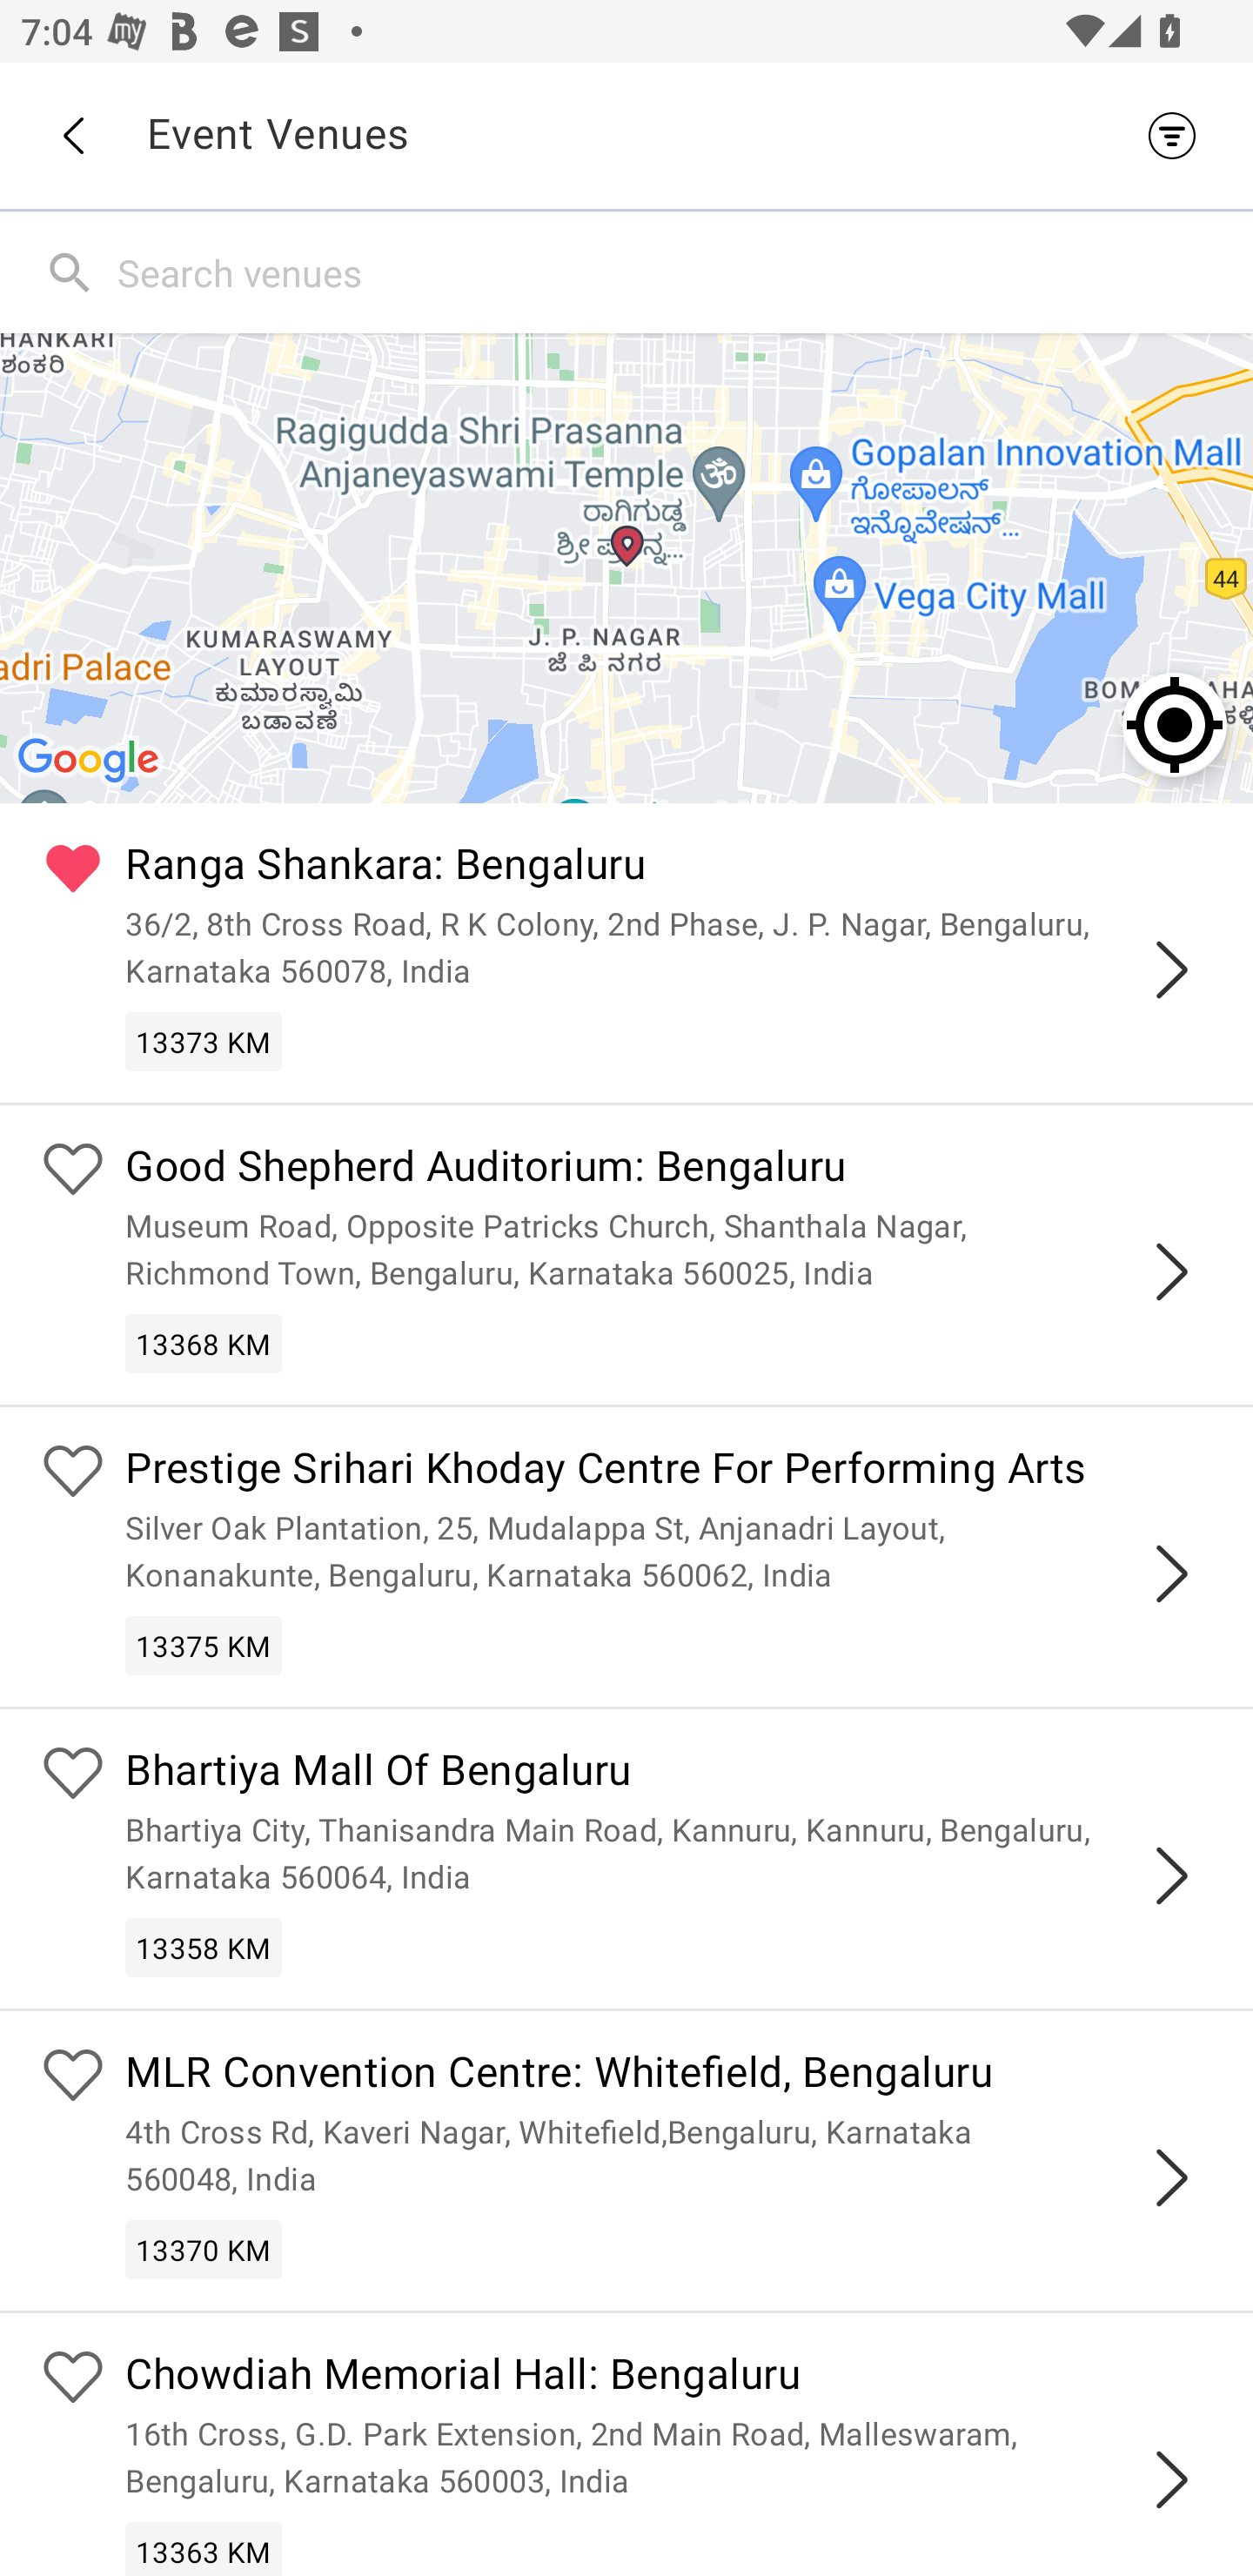 Image resolution: width=1253 pixels, height=2576 pixels. Describe the element at coordinates (204, 2548) in the screenshot. I see `13363 KM` at that location.